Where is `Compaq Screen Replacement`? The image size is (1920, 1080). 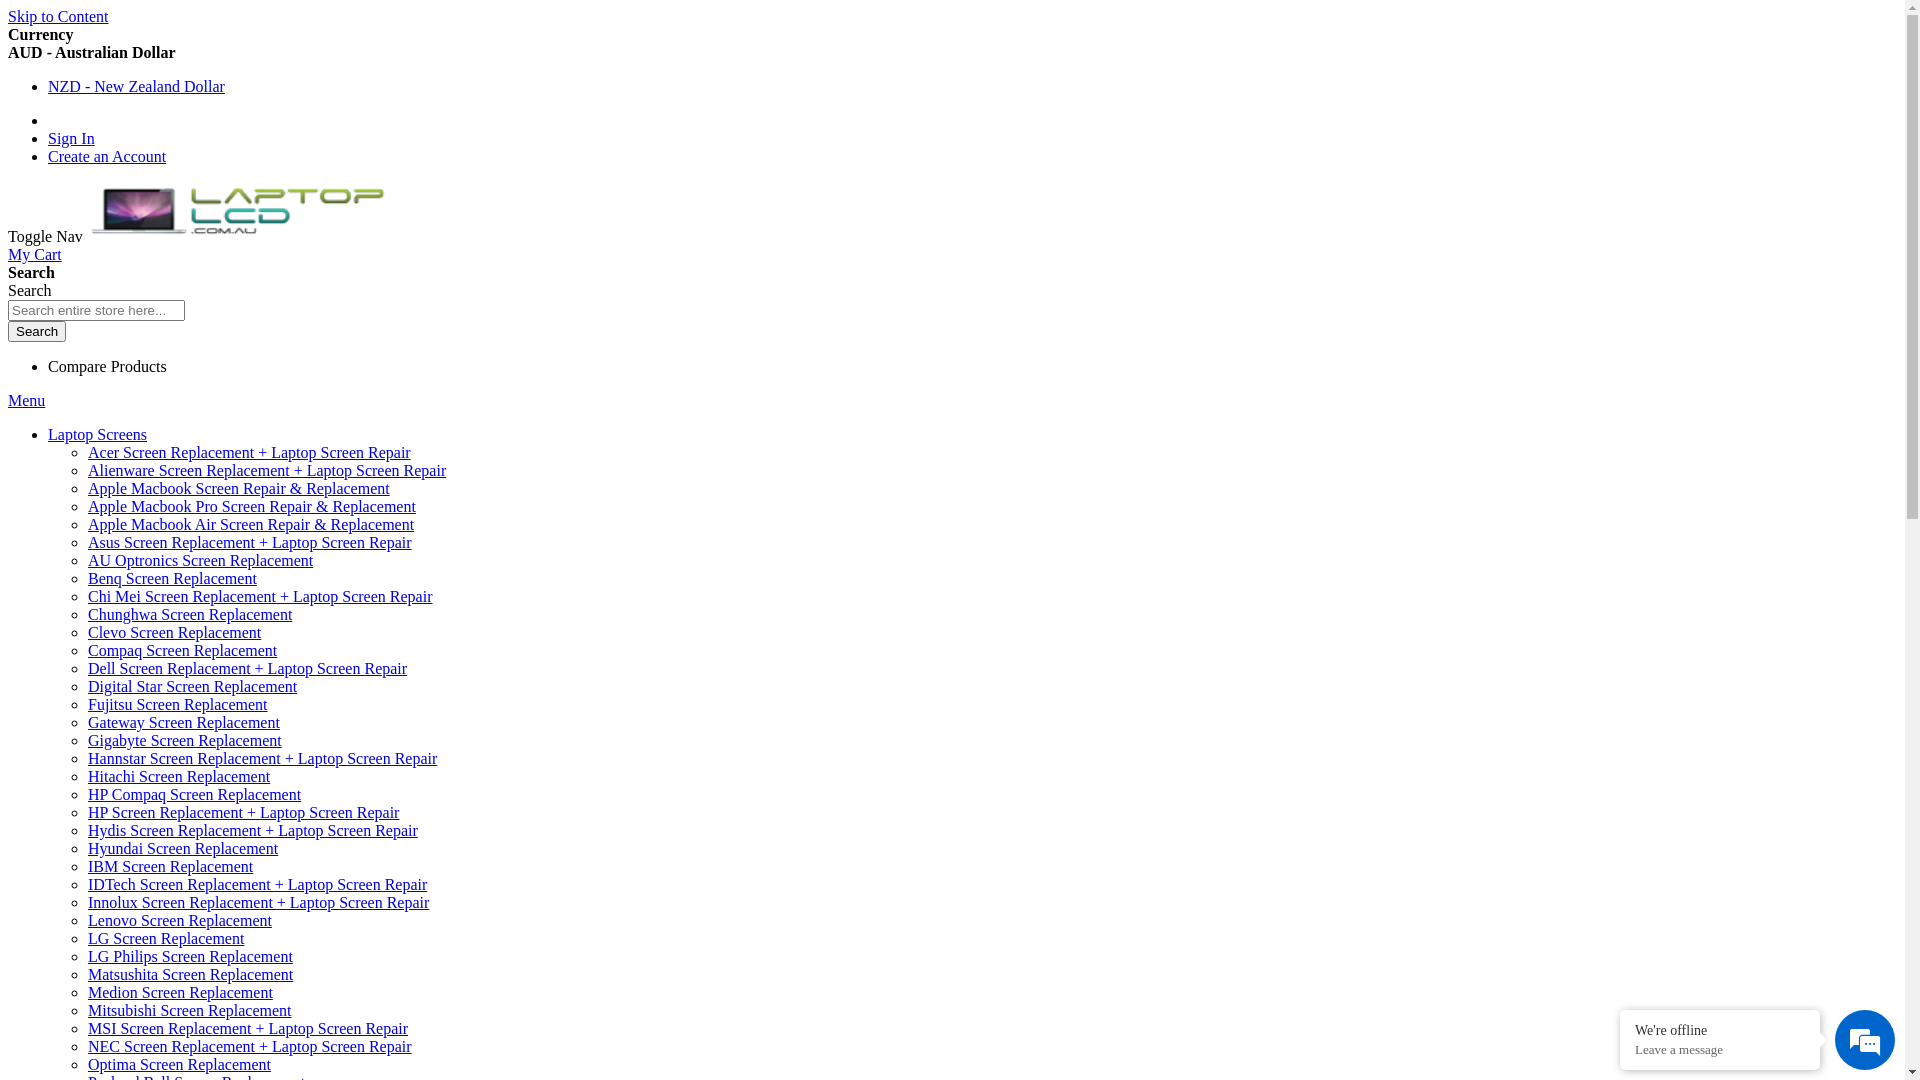
Compaq Screen Replacement is located at coordinates (182, 650).